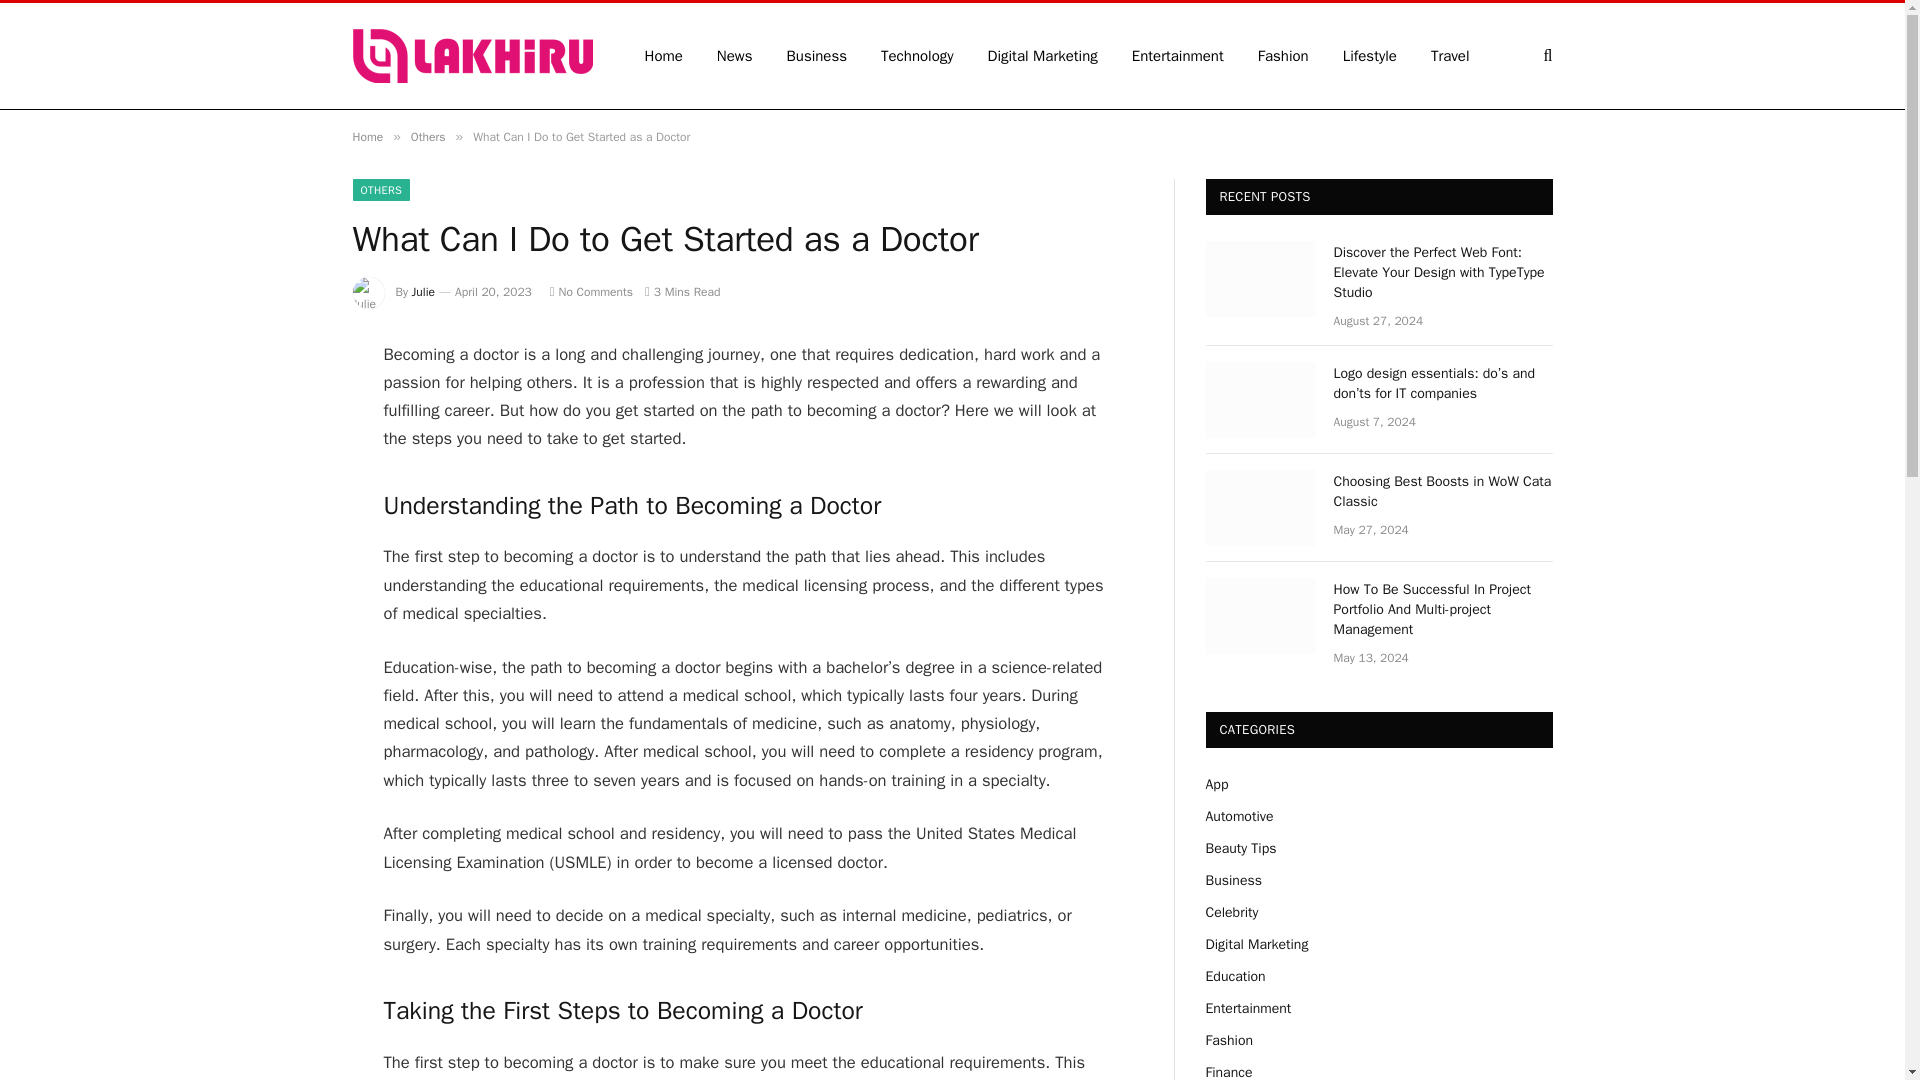  I want to click on Julie, so click(424, 292).